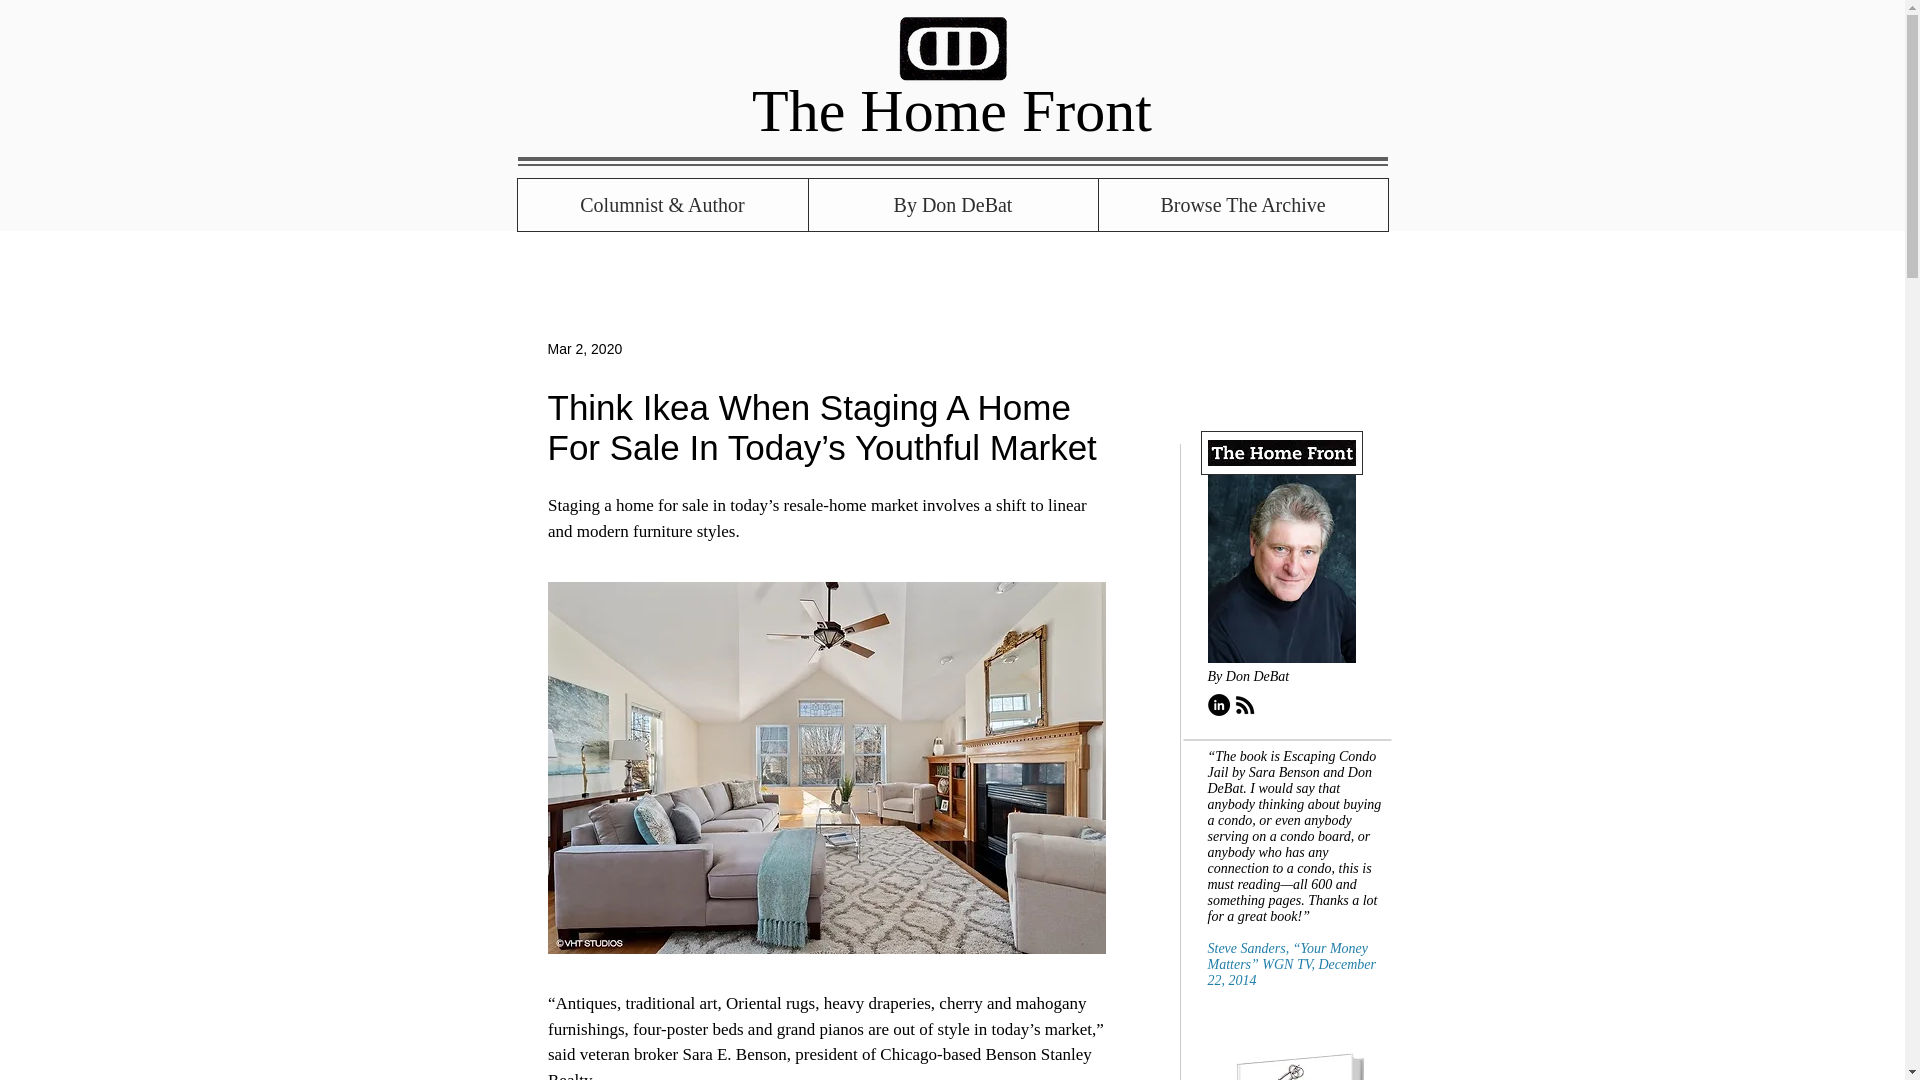 Image resolution: width=1920 pixels, height=1080 pixels. I want to click on By Don DeBat, so click(953, 205).